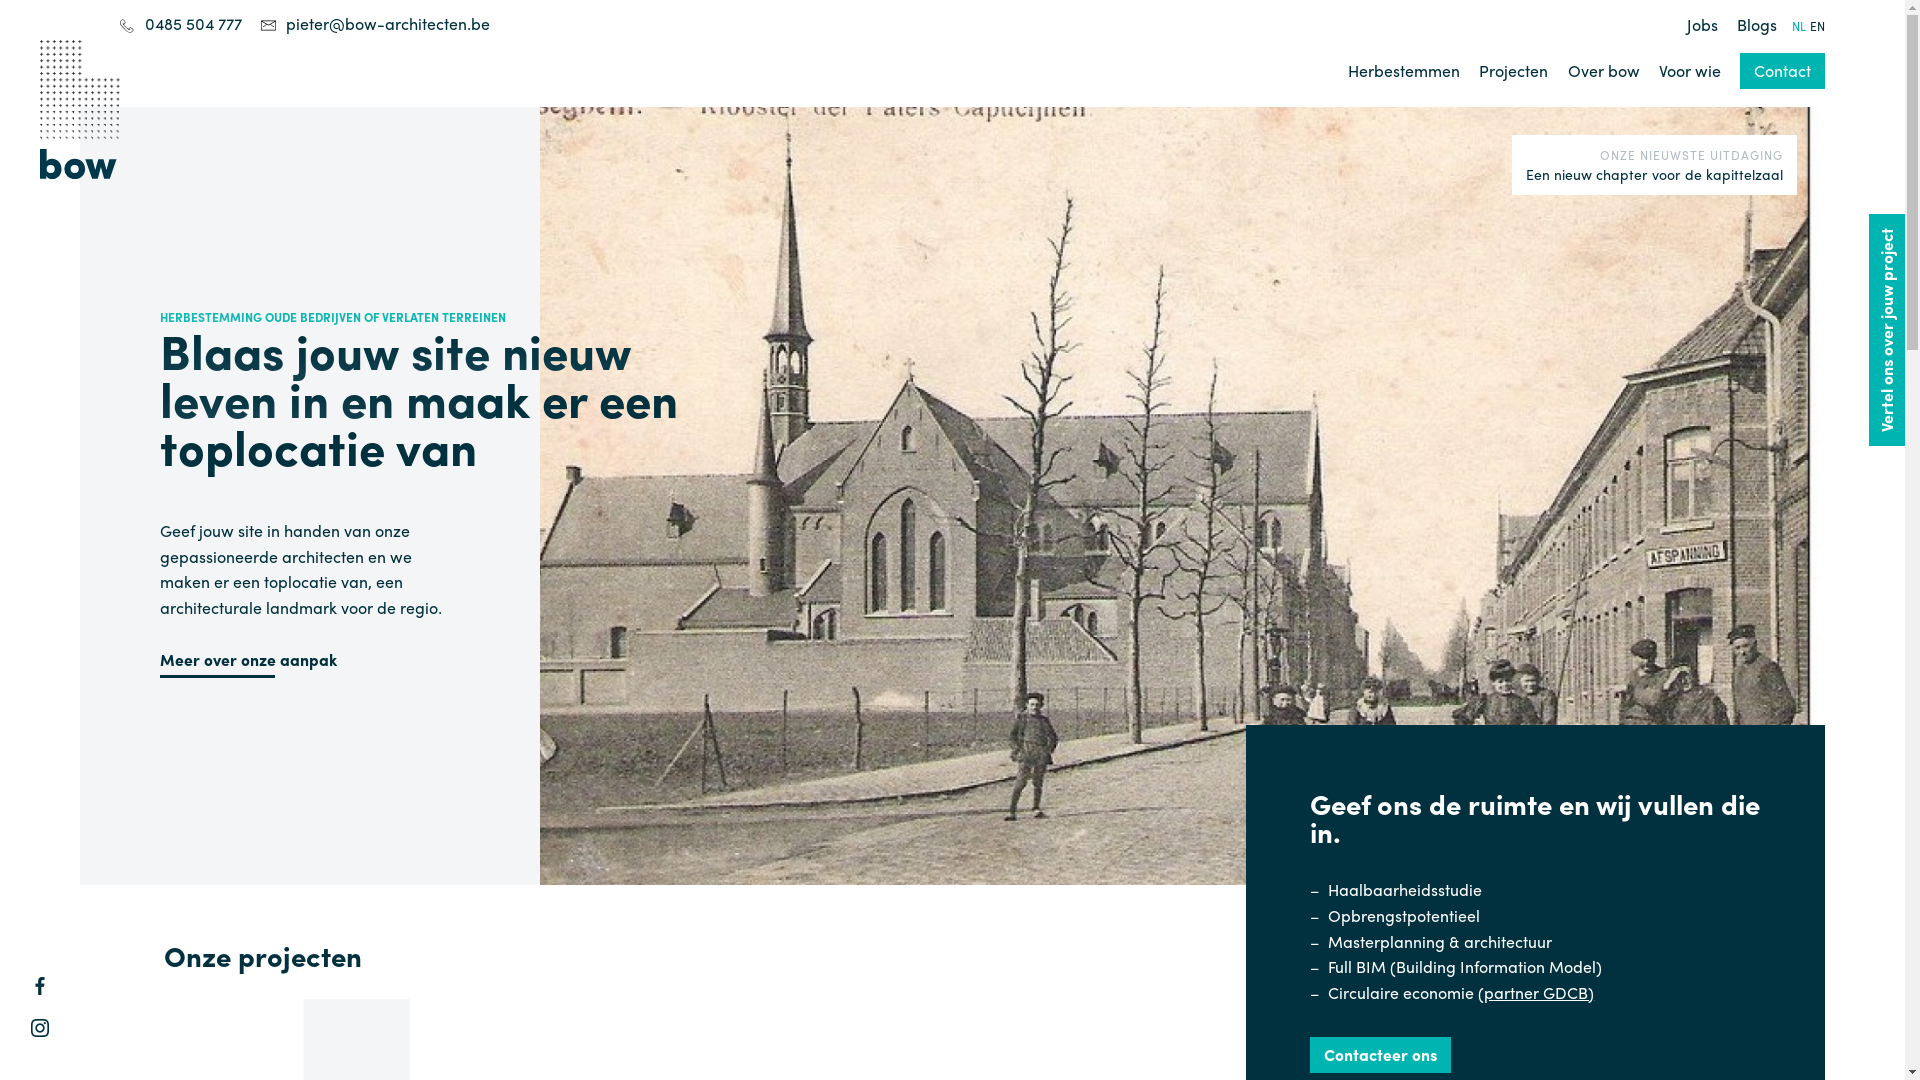  Describe the element at coordinates (1818, 26) in the screenshot. I see `EN` at that location.